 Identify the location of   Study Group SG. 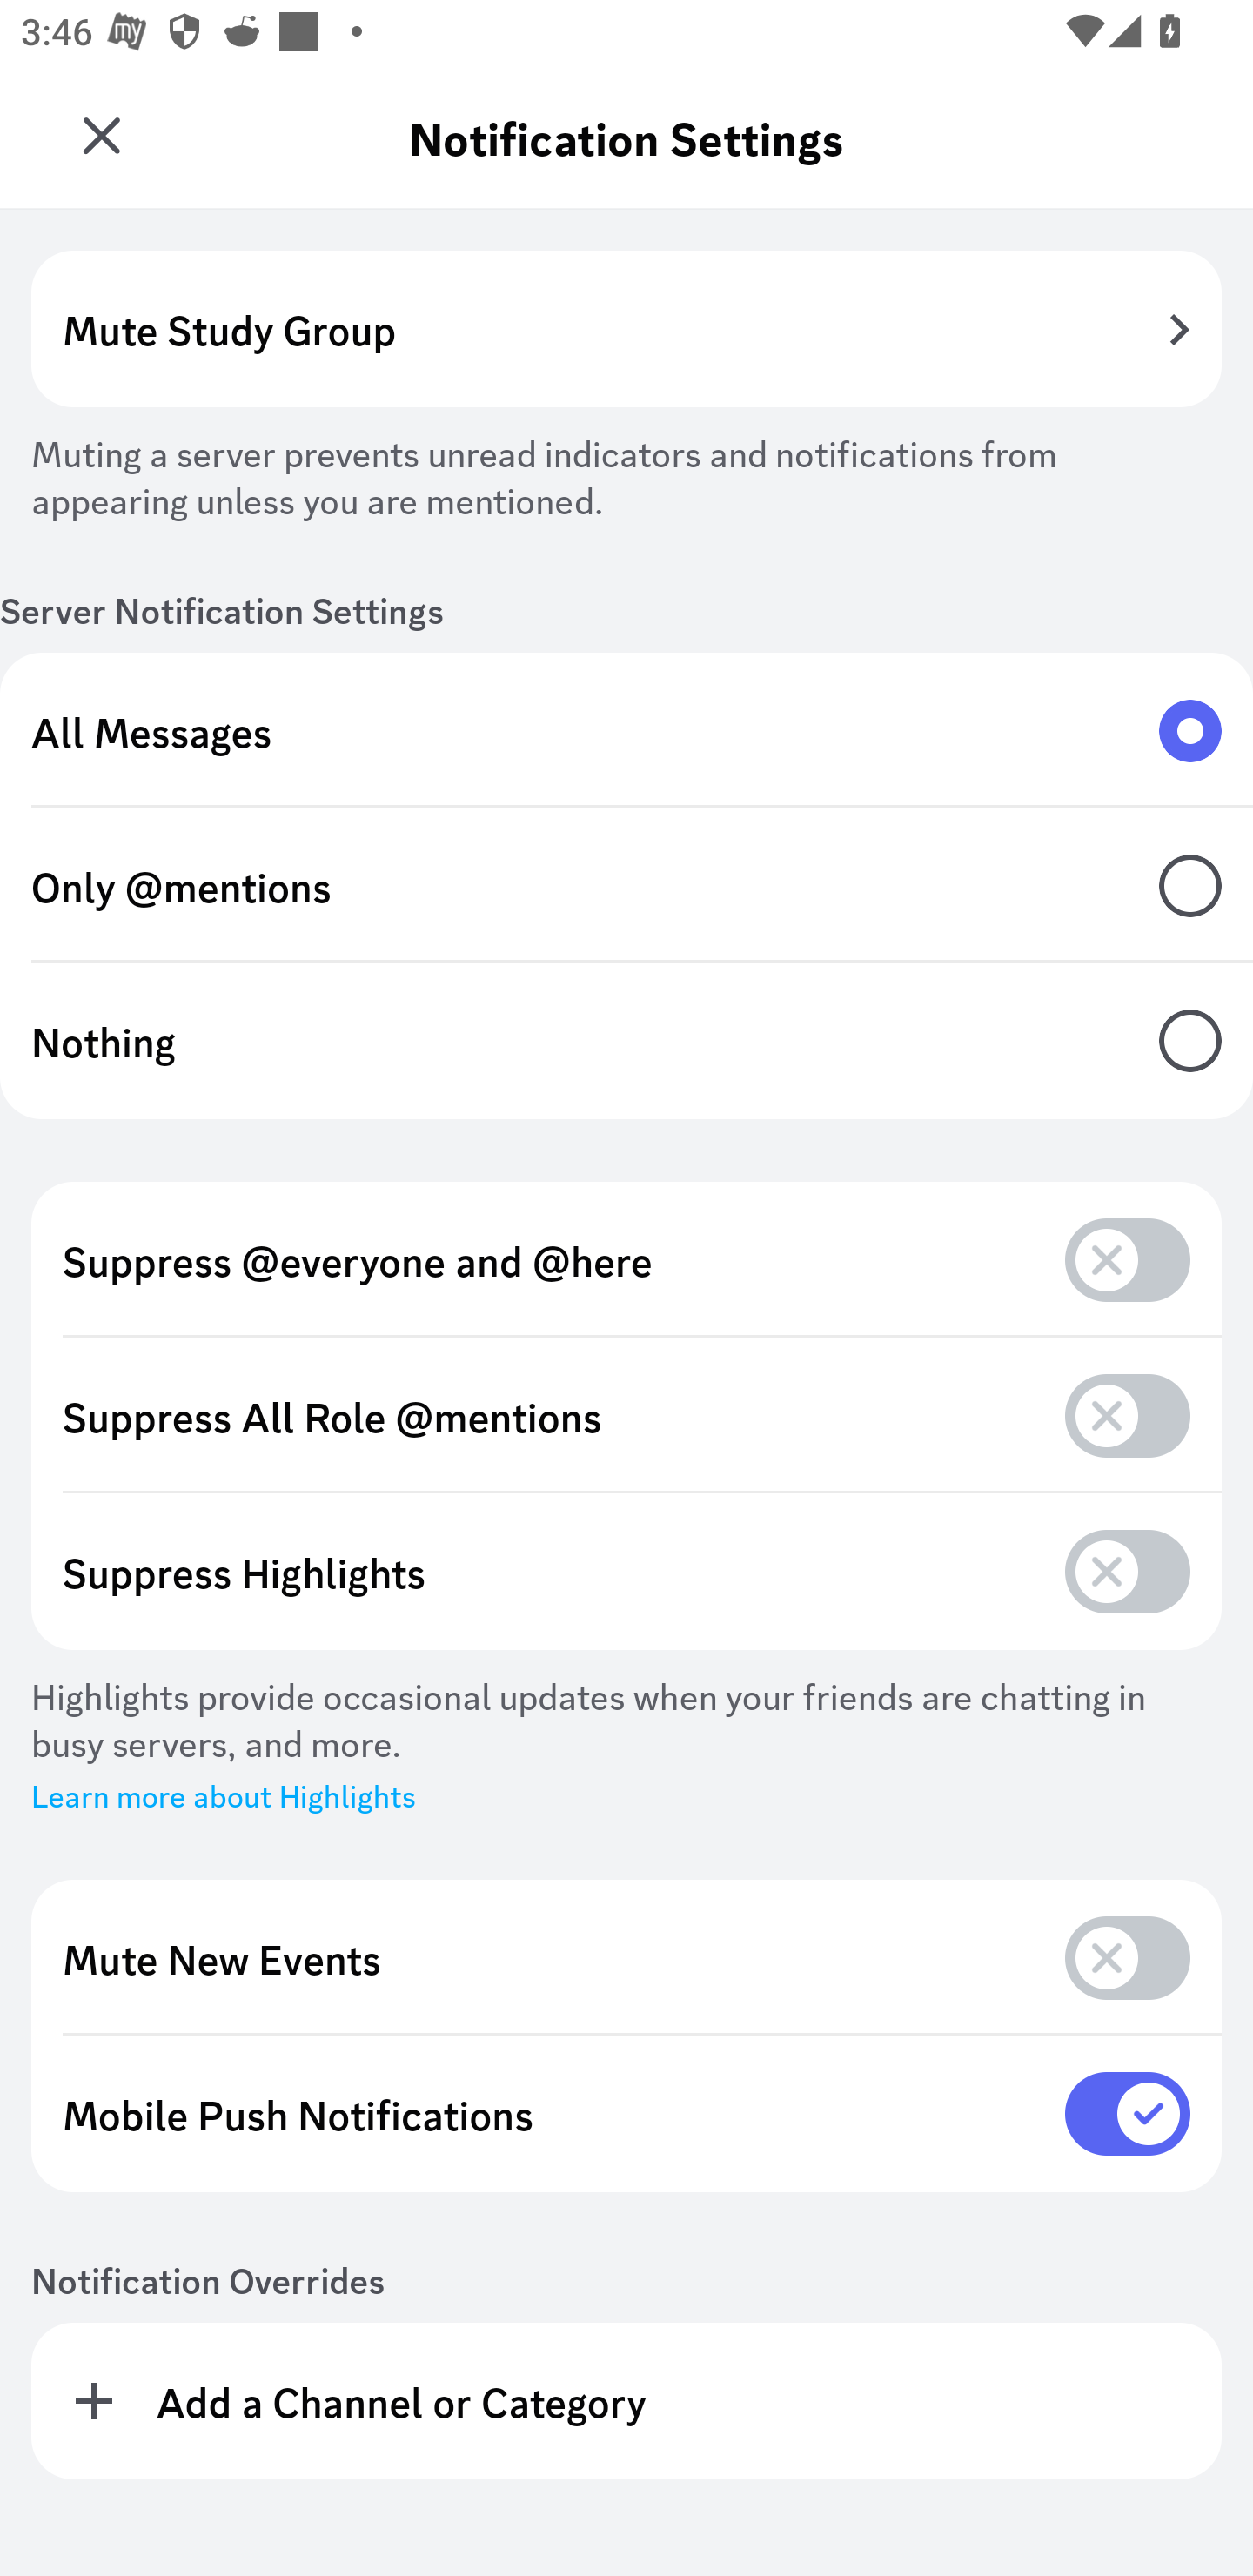
(110, 125).